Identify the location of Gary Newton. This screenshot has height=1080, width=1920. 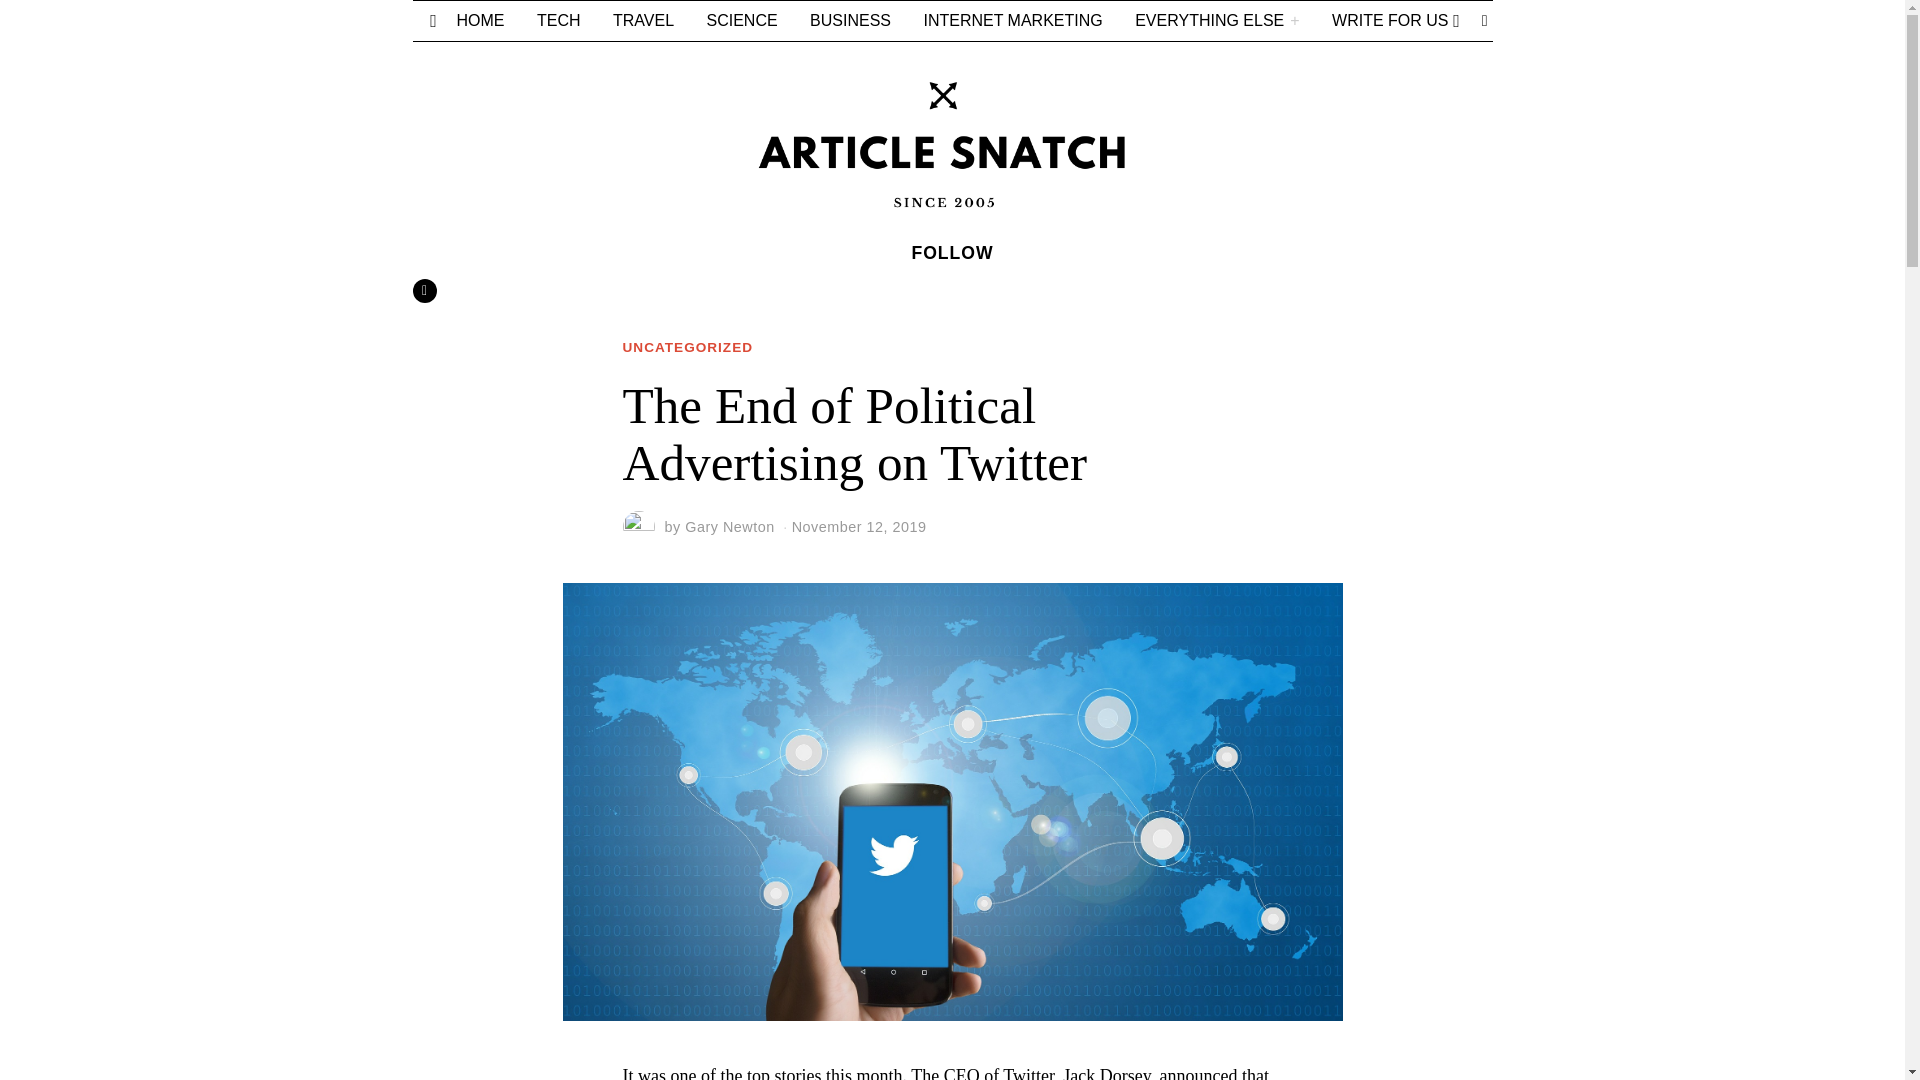
(729, 526).